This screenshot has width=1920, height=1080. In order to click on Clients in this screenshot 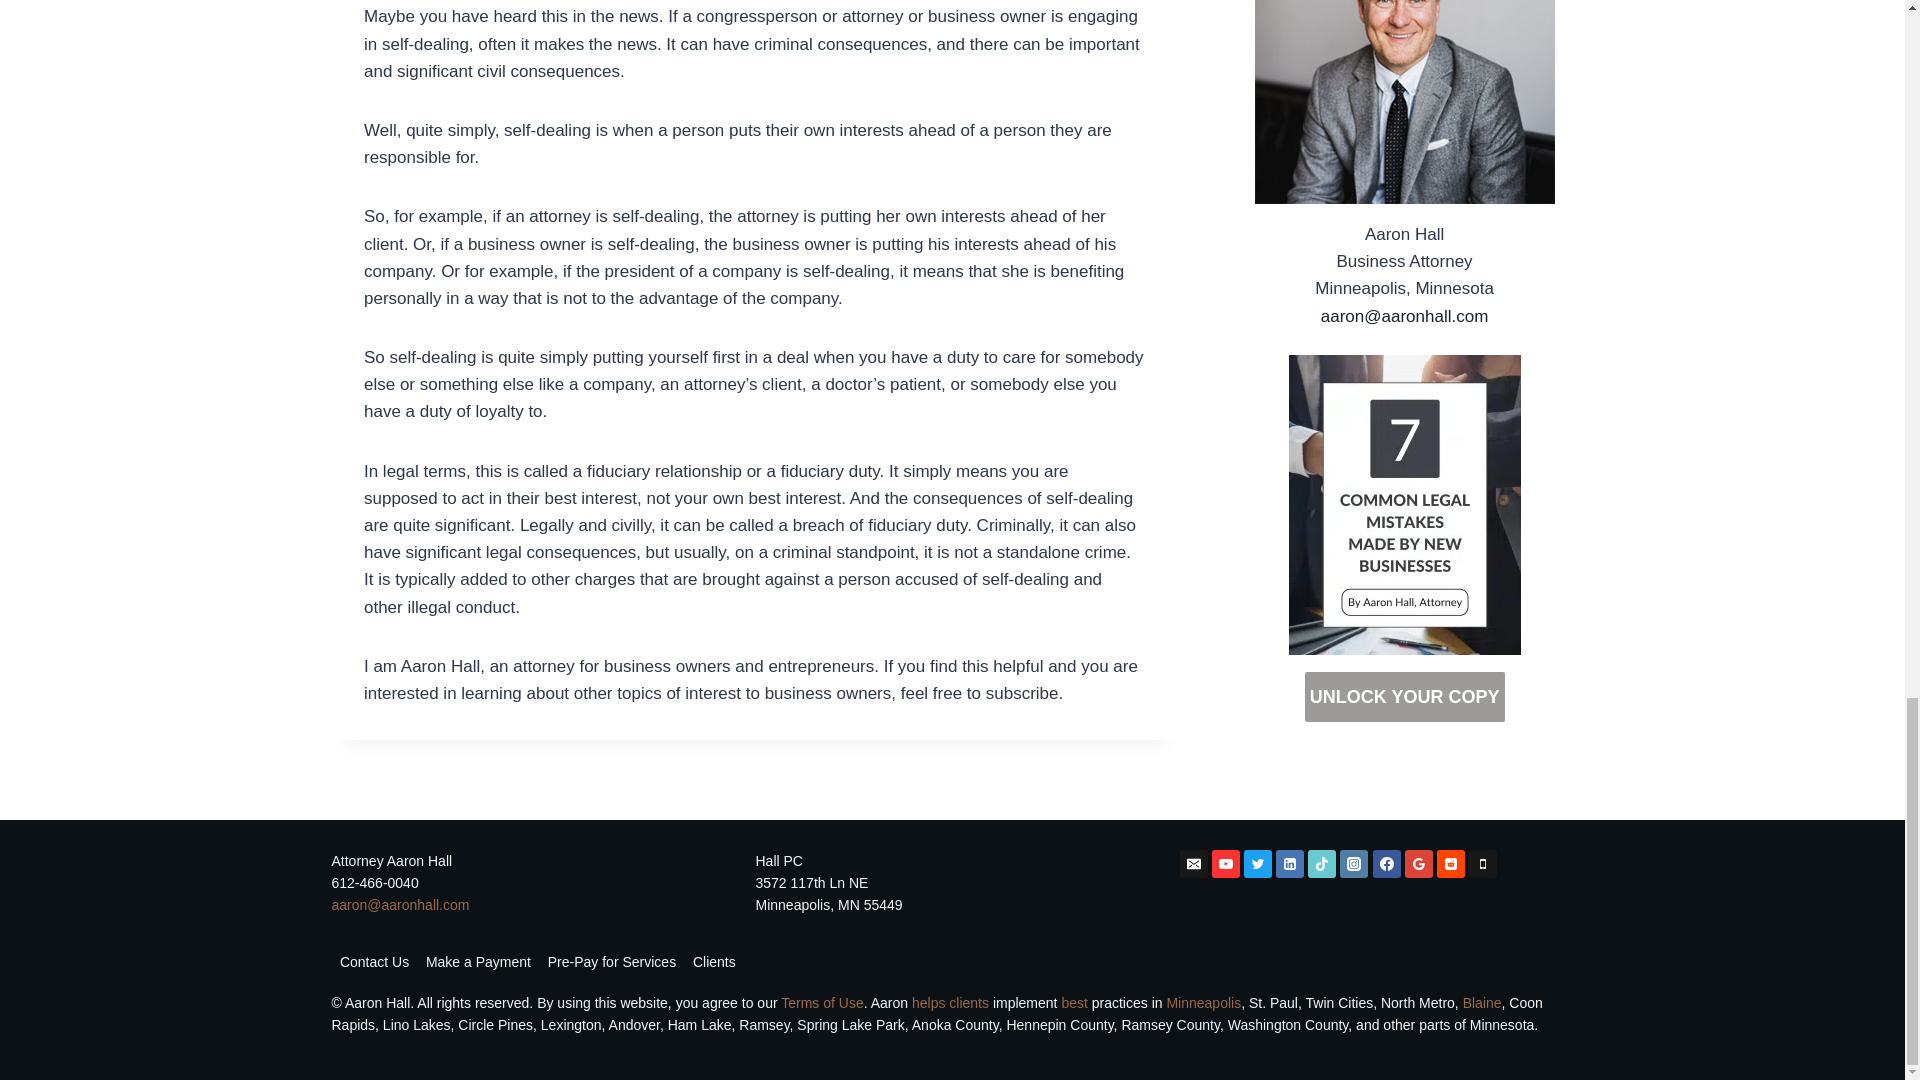, I will do `click(714, 962)`.